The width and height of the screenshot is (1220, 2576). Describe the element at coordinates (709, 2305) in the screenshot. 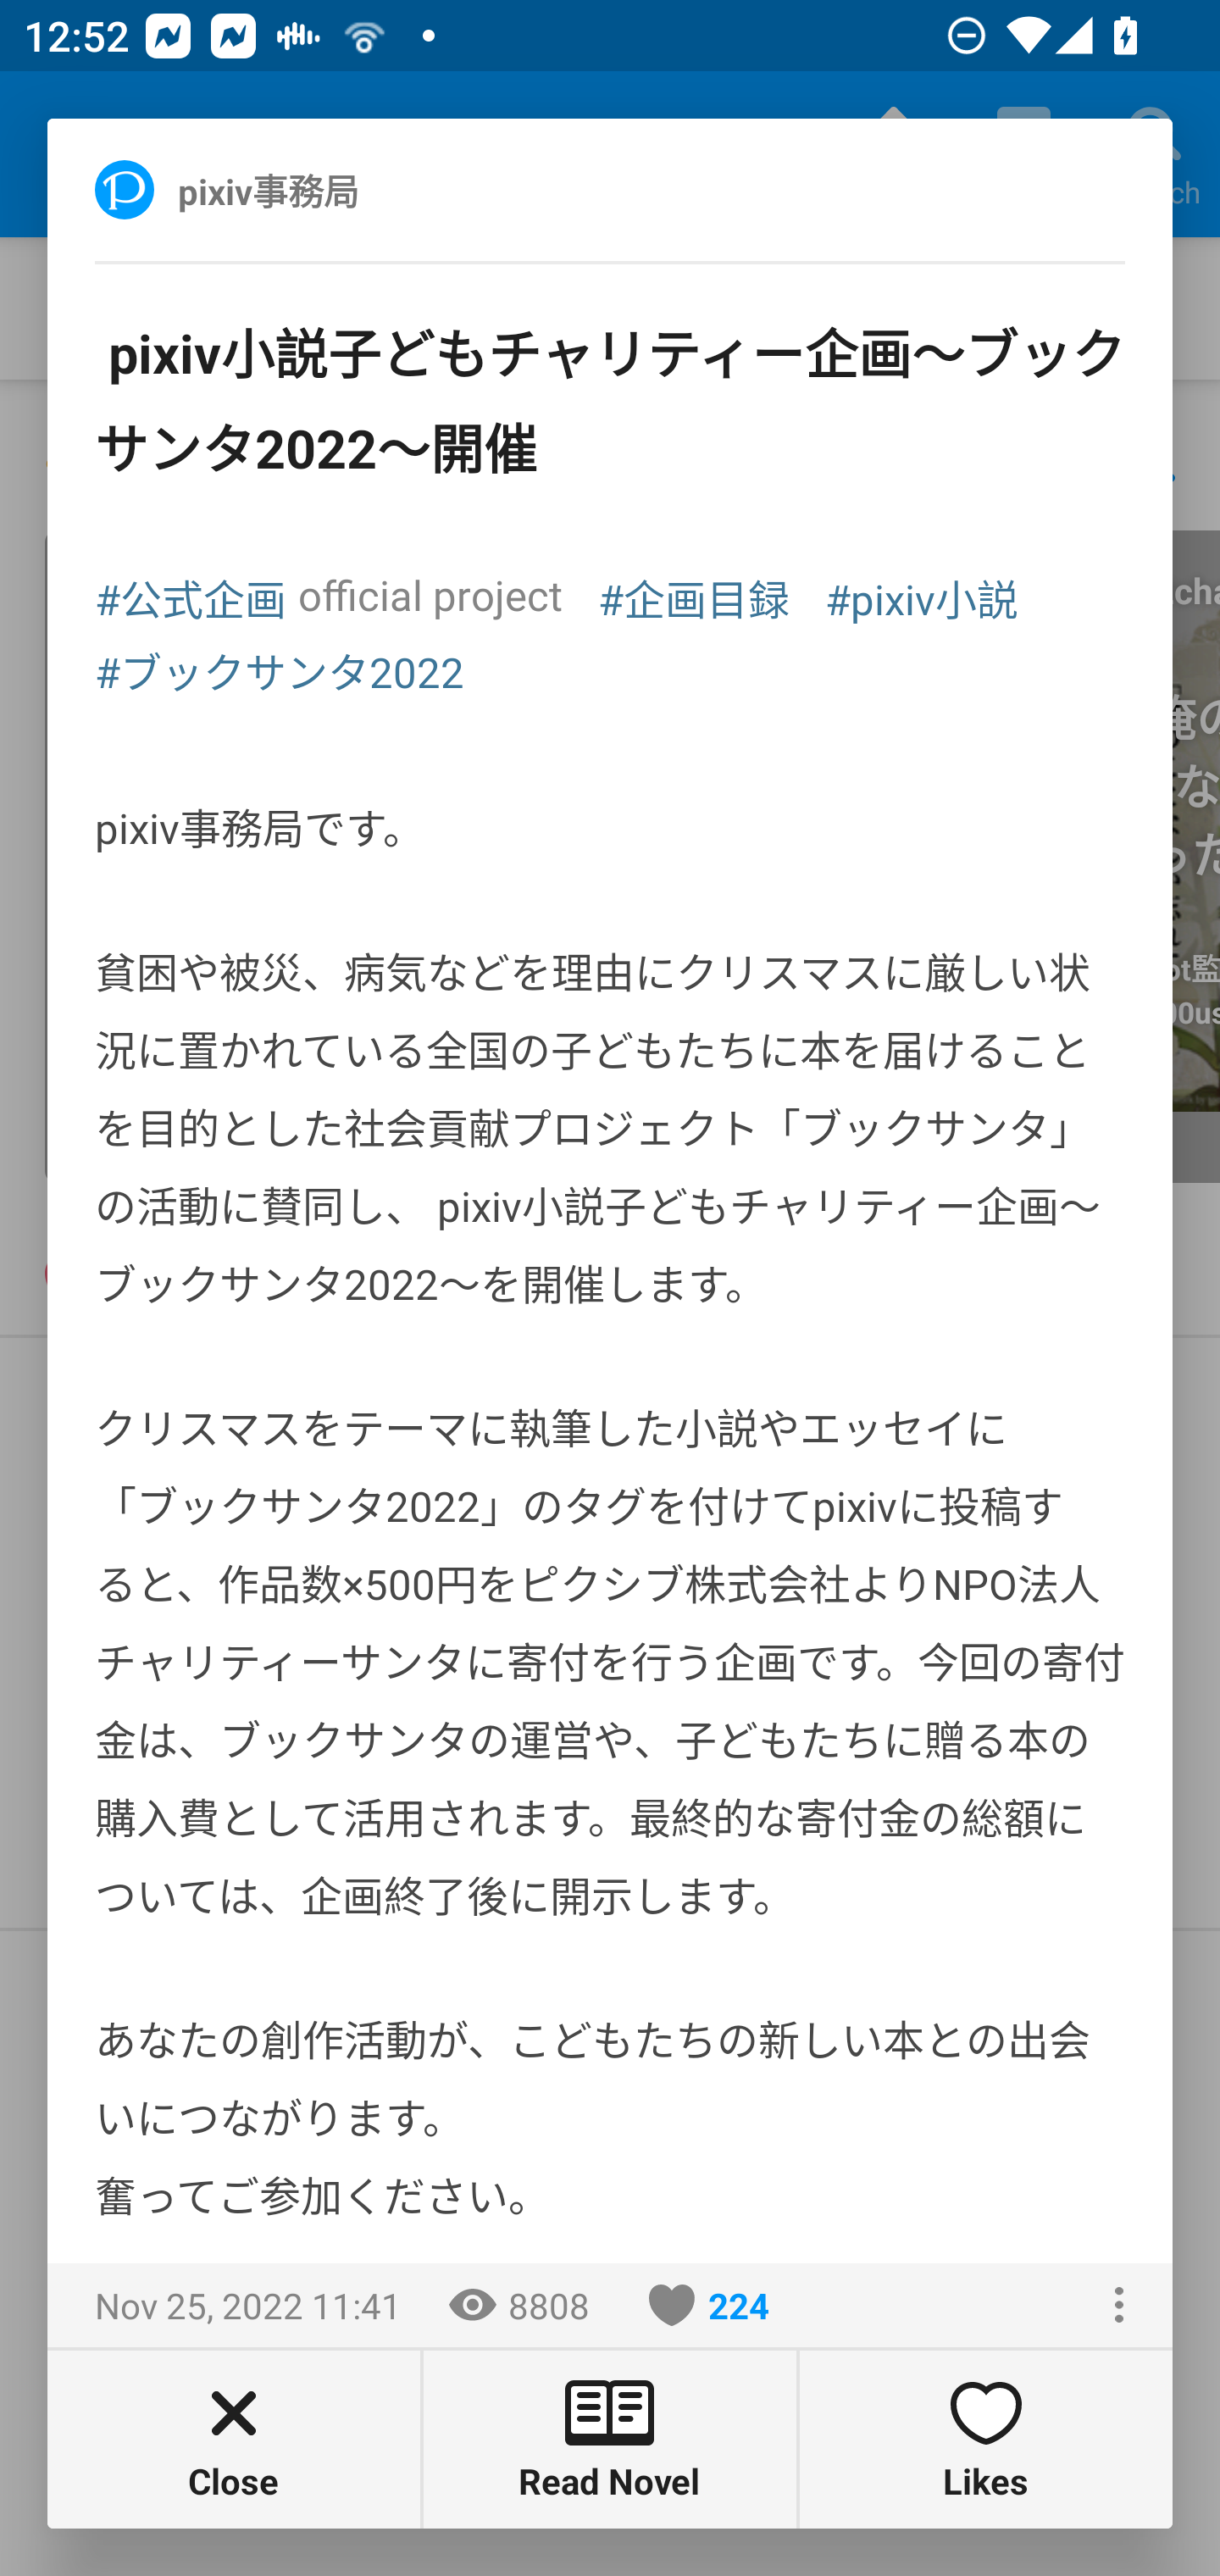

I see `224` at that location.